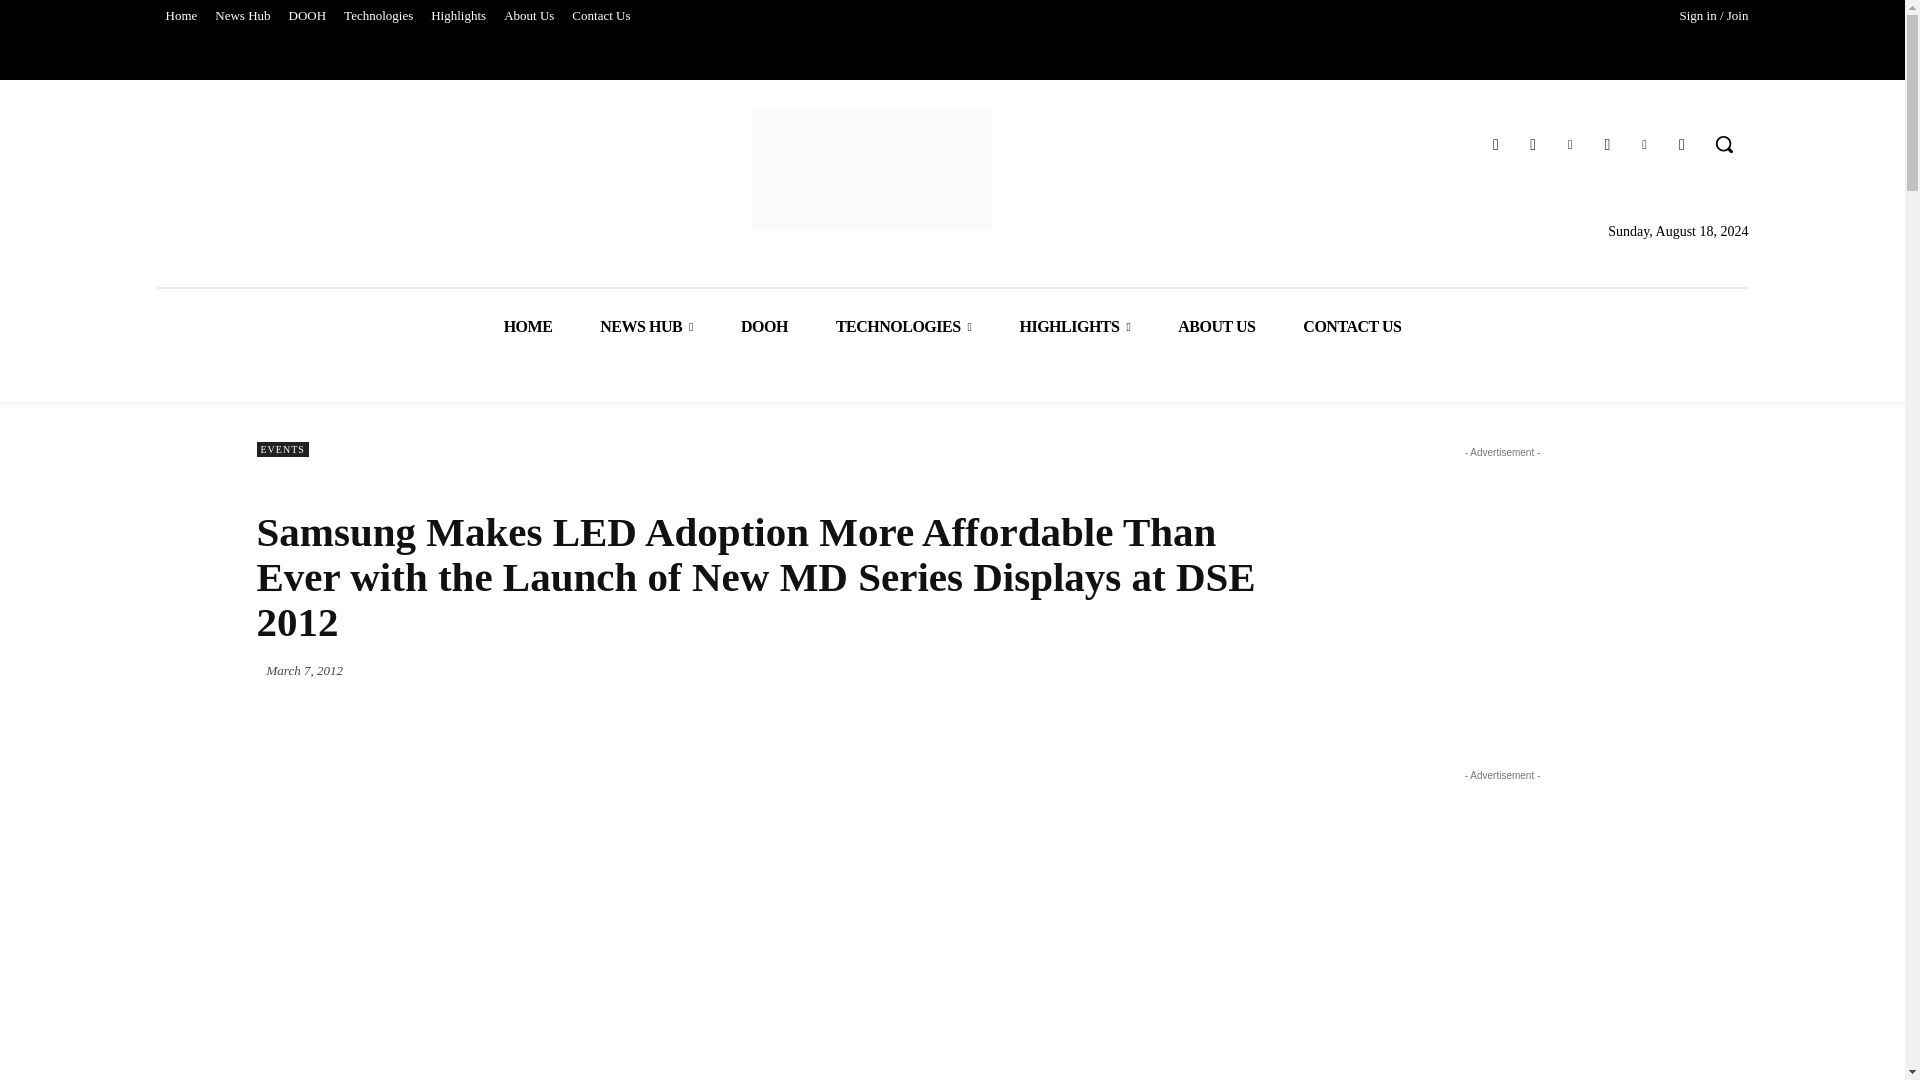  I want to click on News Hub, so click(242, 16).